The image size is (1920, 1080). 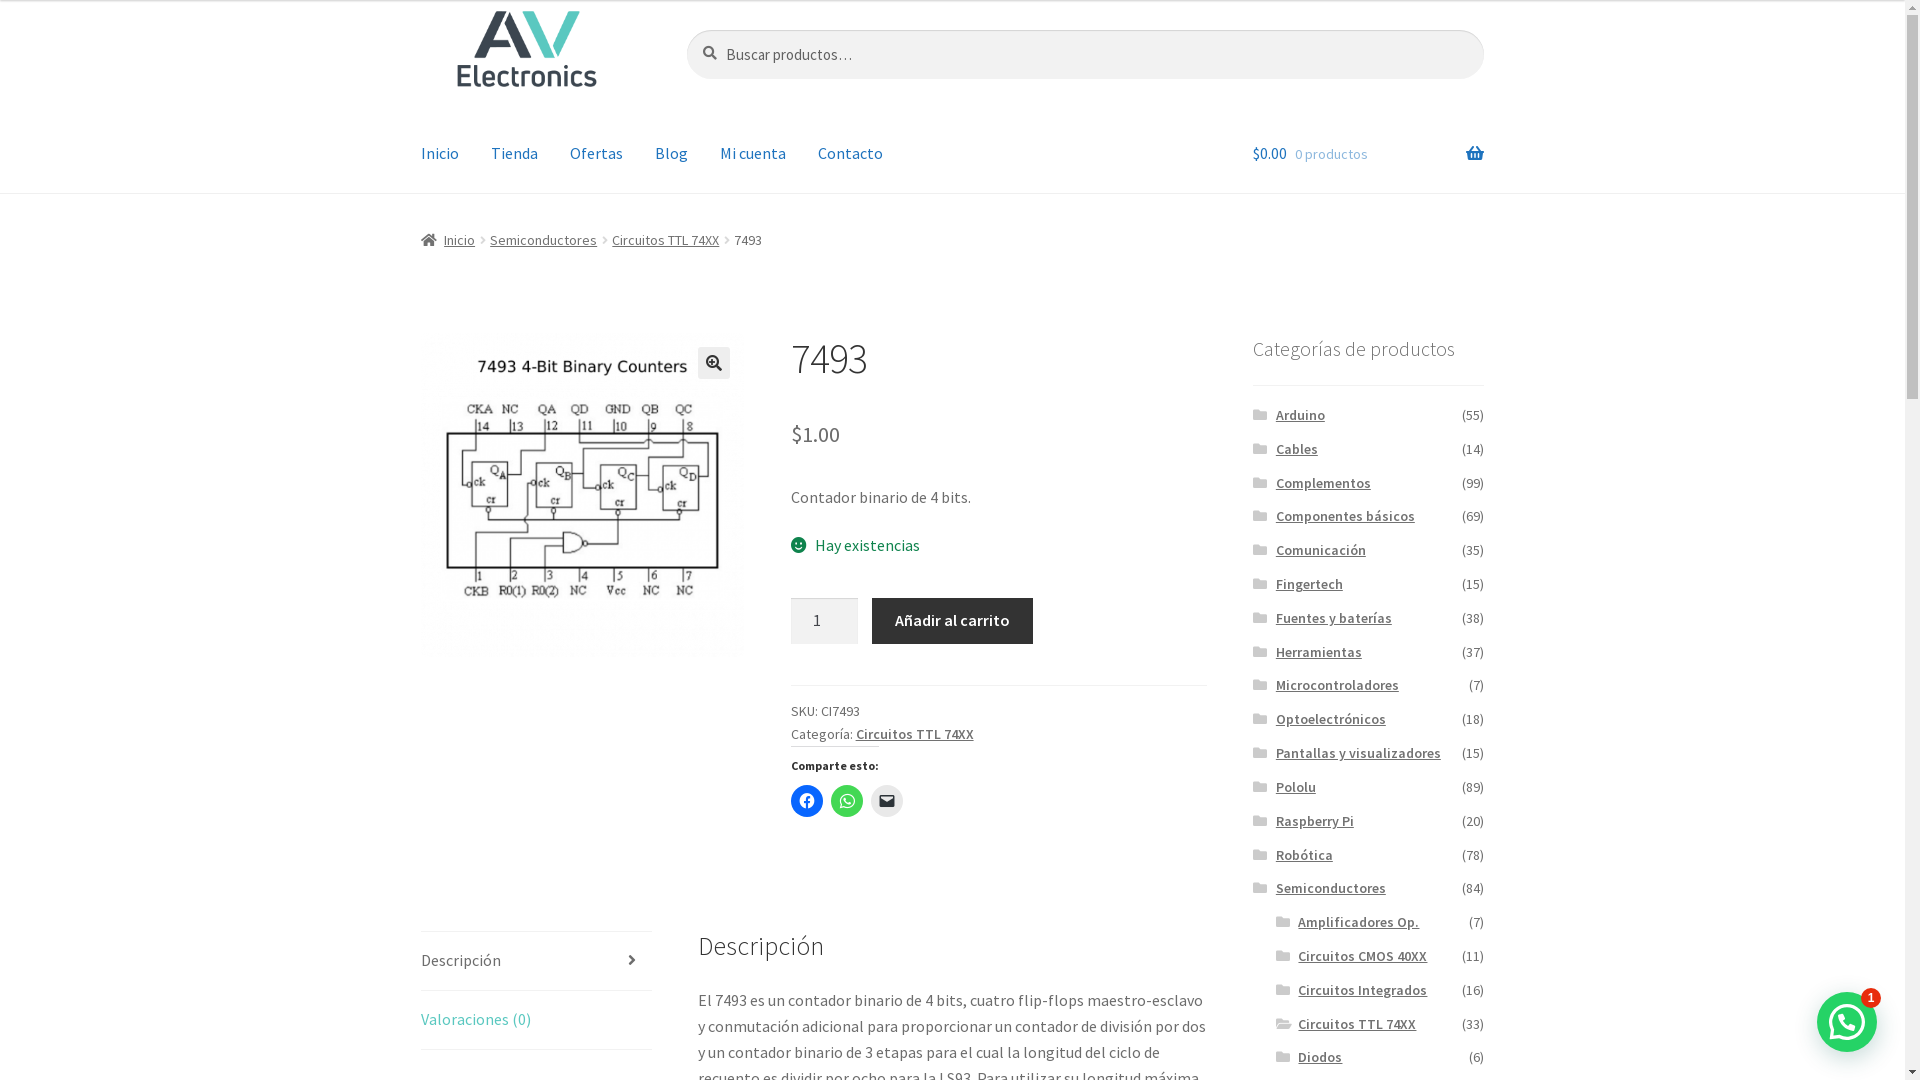 I want to click on Complementos, so click(x=1324, y=483).